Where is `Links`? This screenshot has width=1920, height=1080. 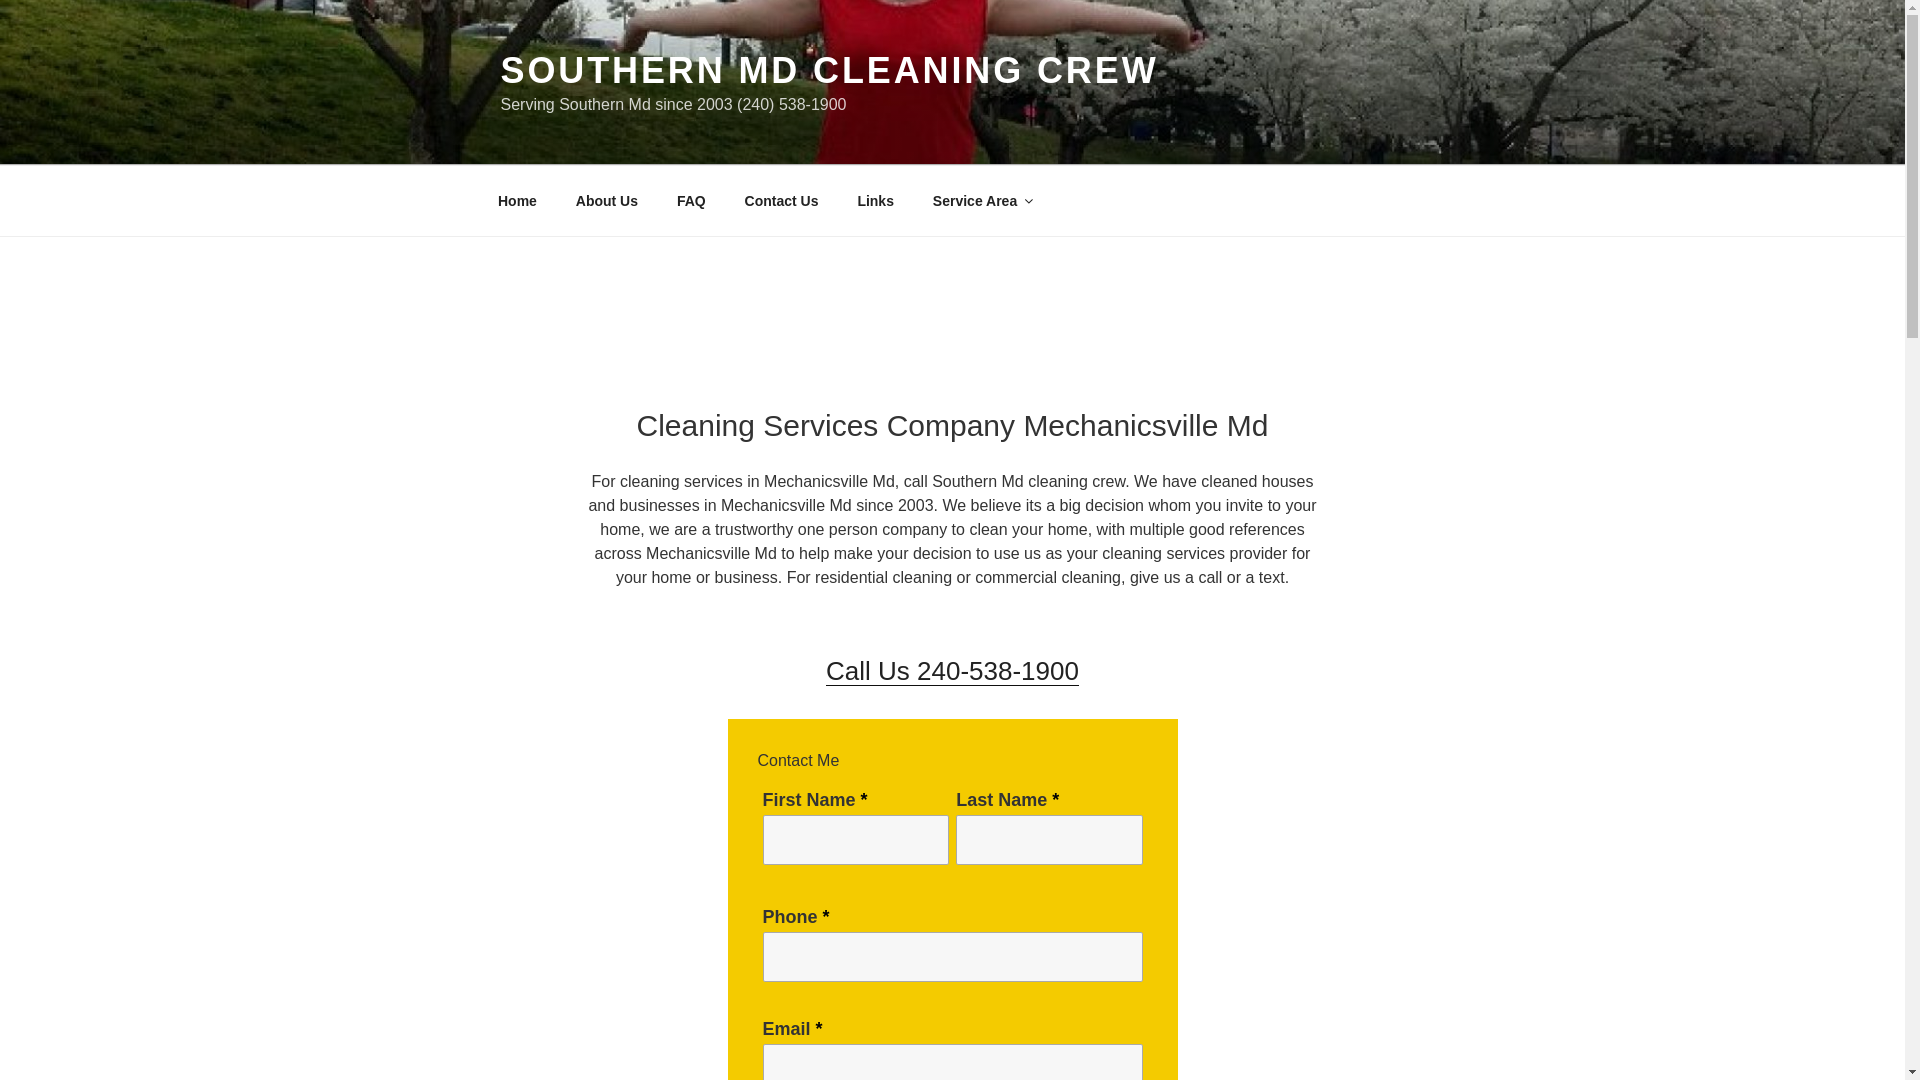 Links is located at coordinates (876, 200).